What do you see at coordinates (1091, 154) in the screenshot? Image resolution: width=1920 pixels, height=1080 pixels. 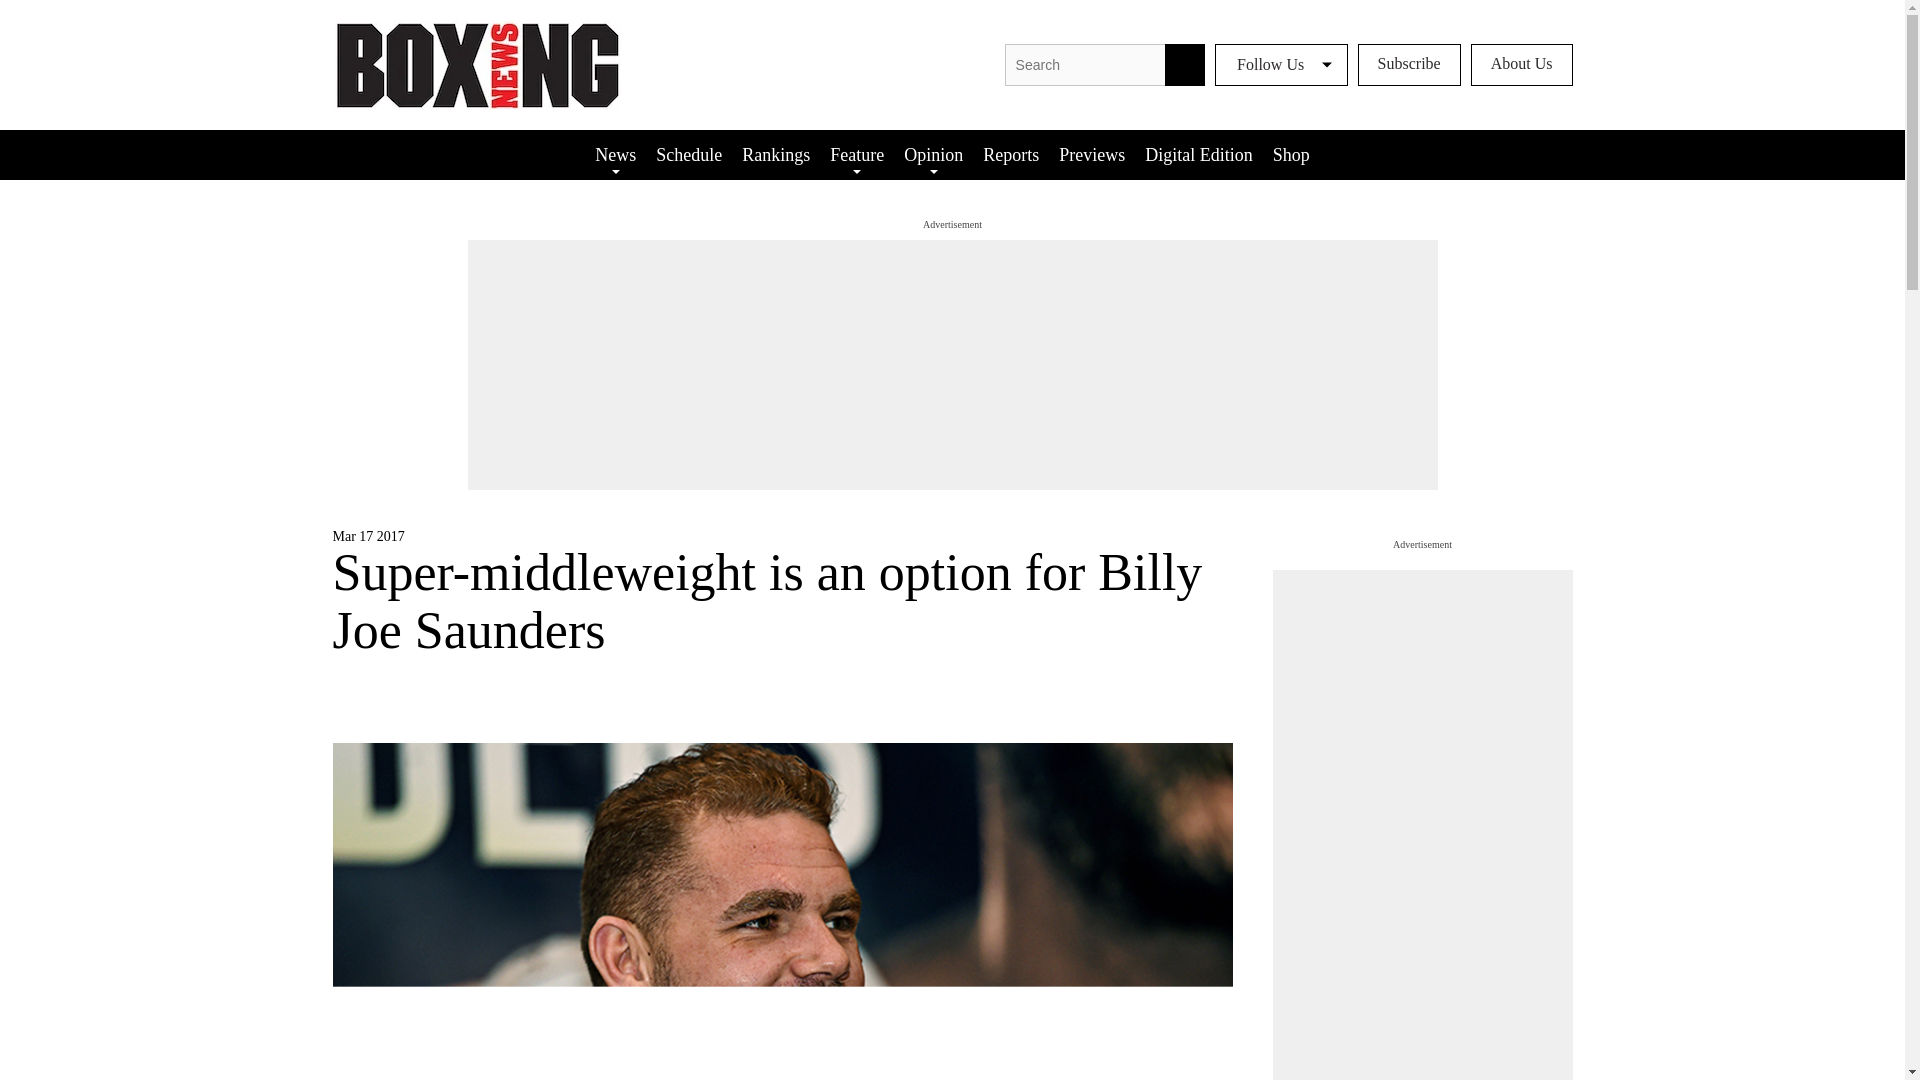 I see `Previews` at bounding box center [1091, 154].